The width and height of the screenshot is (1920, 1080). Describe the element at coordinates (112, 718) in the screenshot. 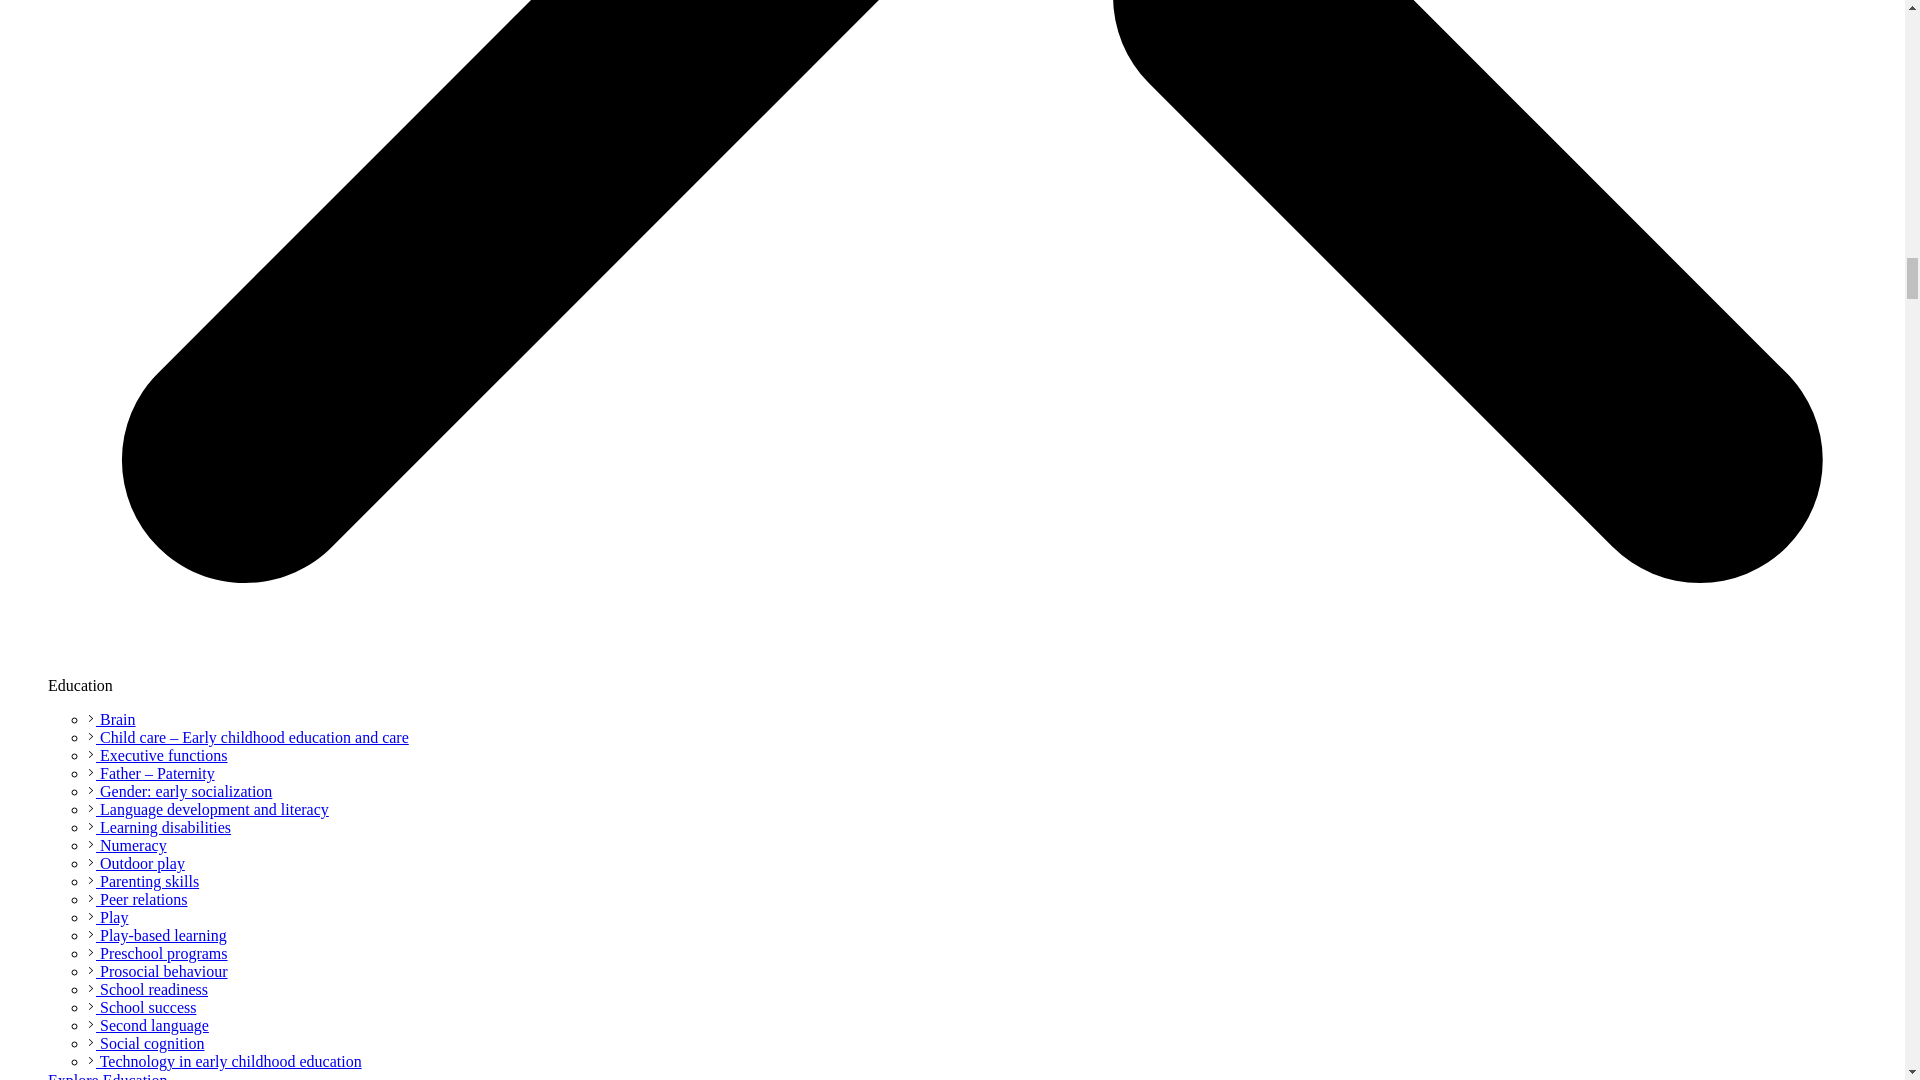

I see `Brain` at that location.